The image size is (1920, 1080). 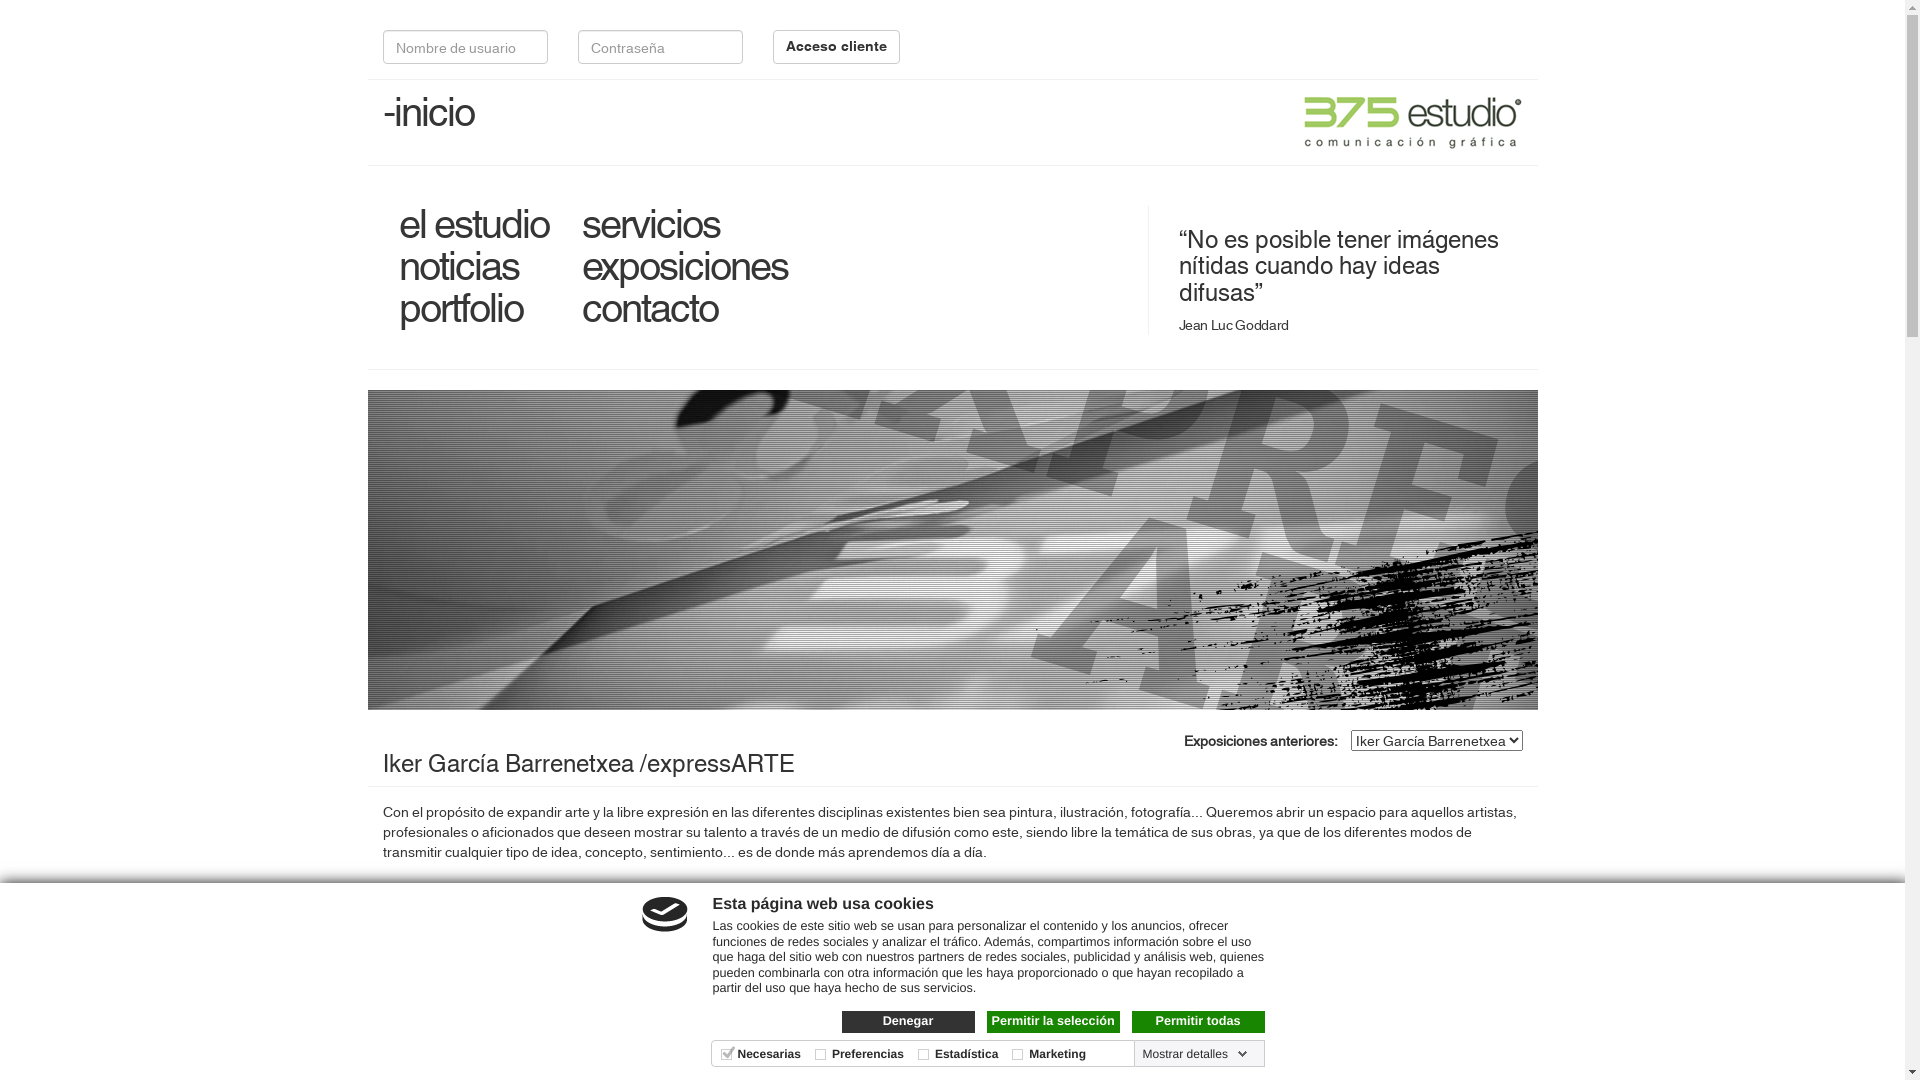 What do you see at coordinates (428, 111) in the screenshot?
I see `-inicio` at bounding box center [428, 111].